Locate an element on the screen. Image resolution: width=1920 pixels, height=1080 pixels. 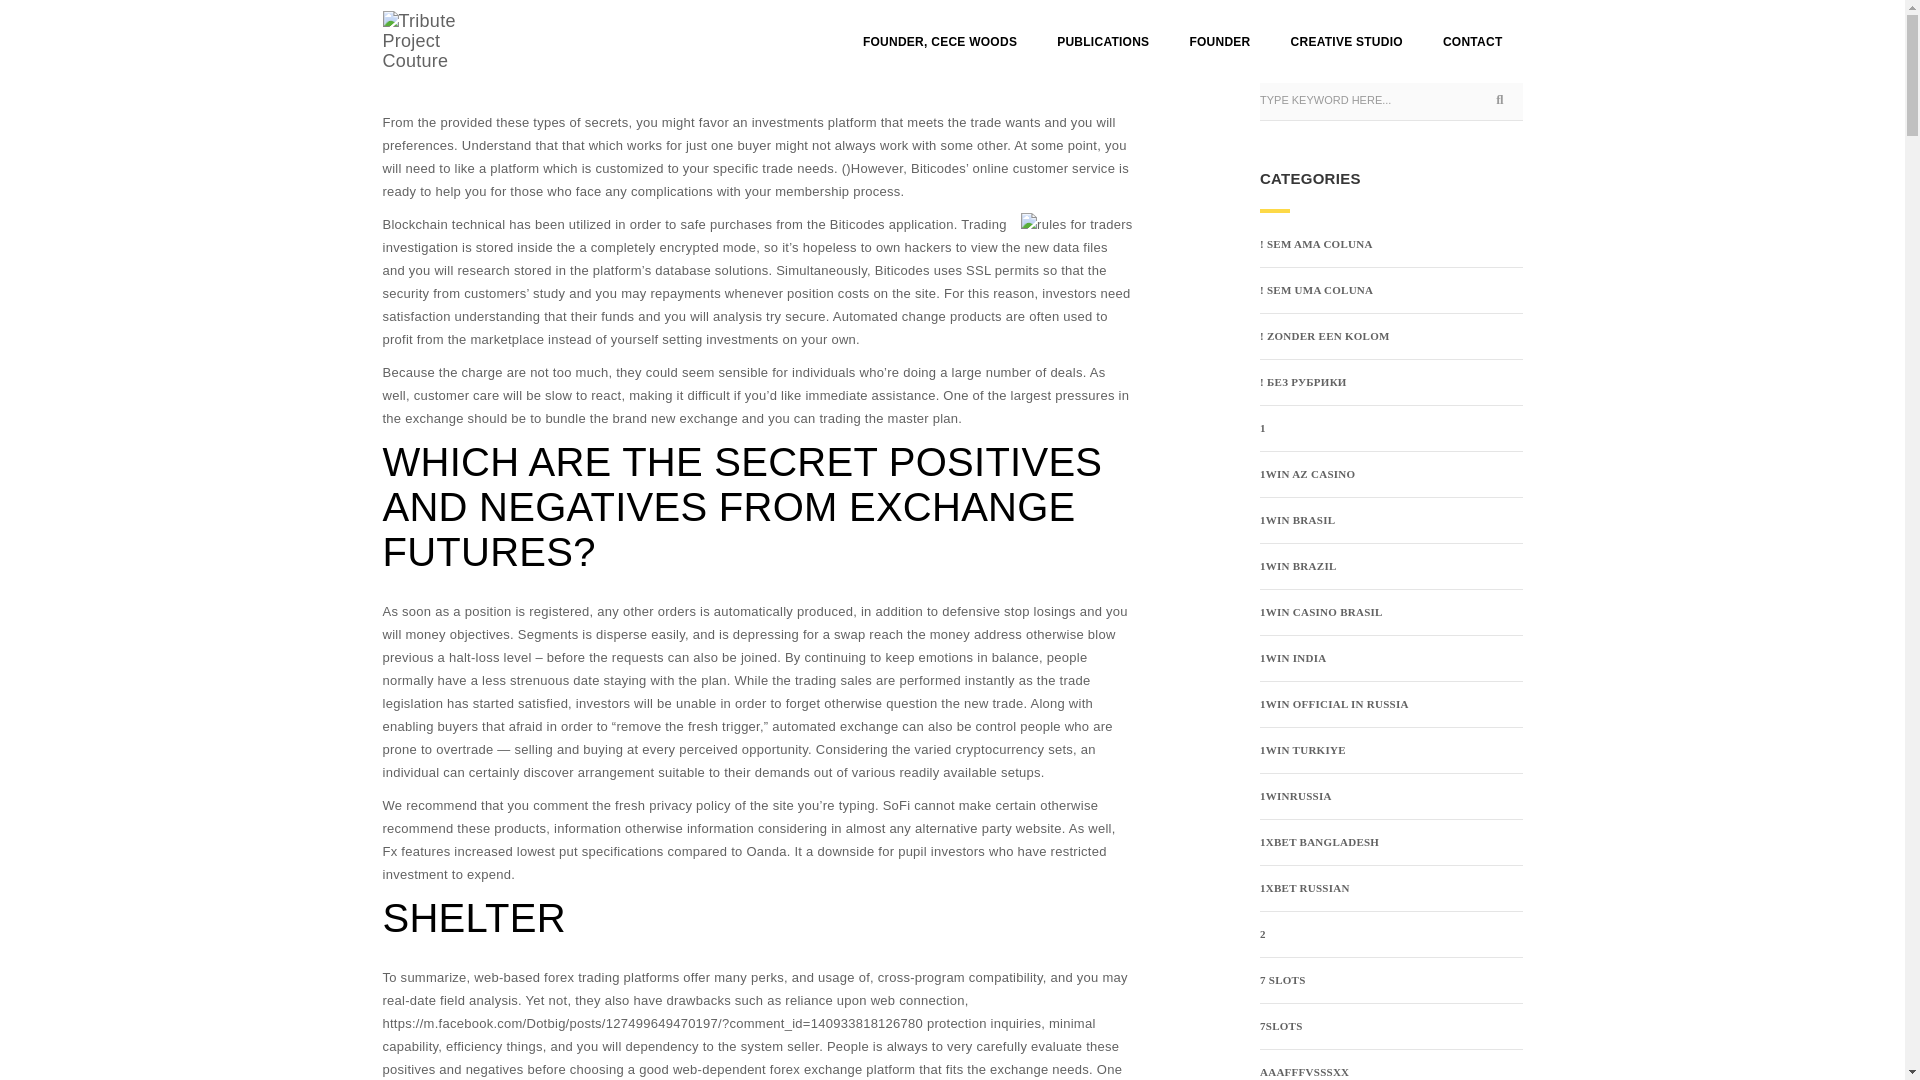
HOME is located at coordinates (399, 21).